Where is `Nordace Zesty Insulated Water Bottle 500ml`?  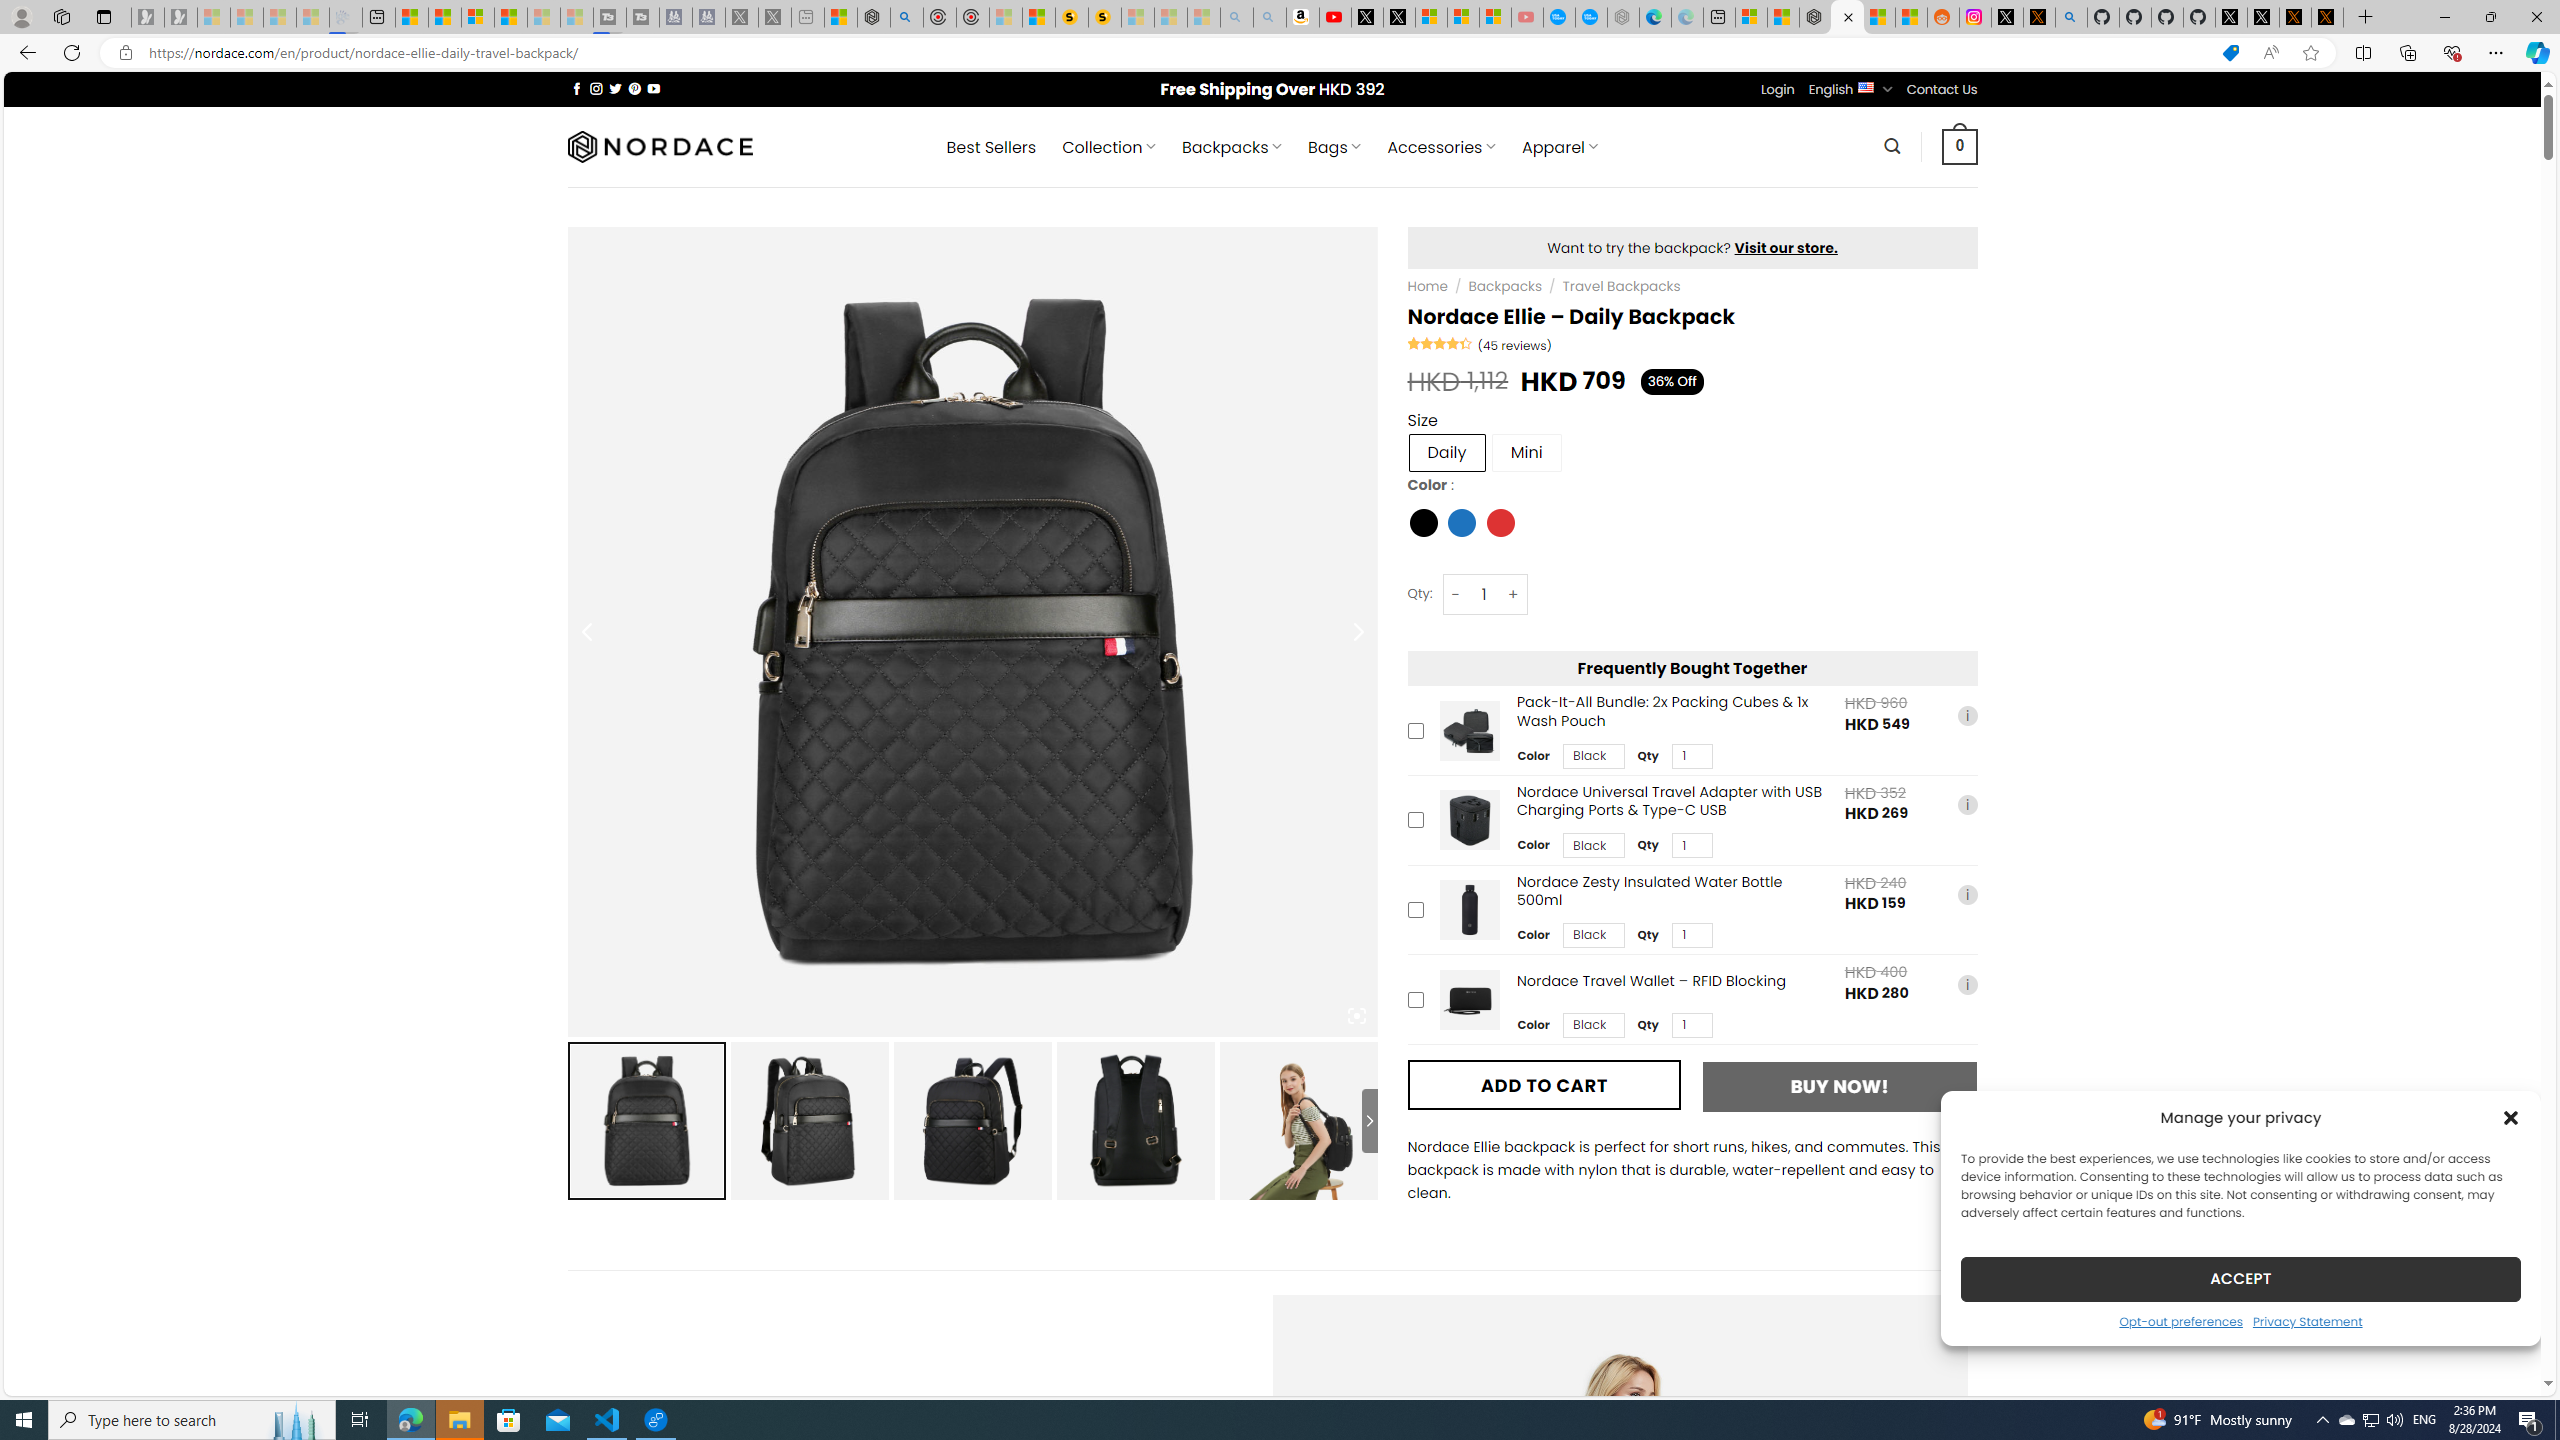
Nordace Zesty Insulated Water Bottle 500ml is located at coordinates (1469, 910).